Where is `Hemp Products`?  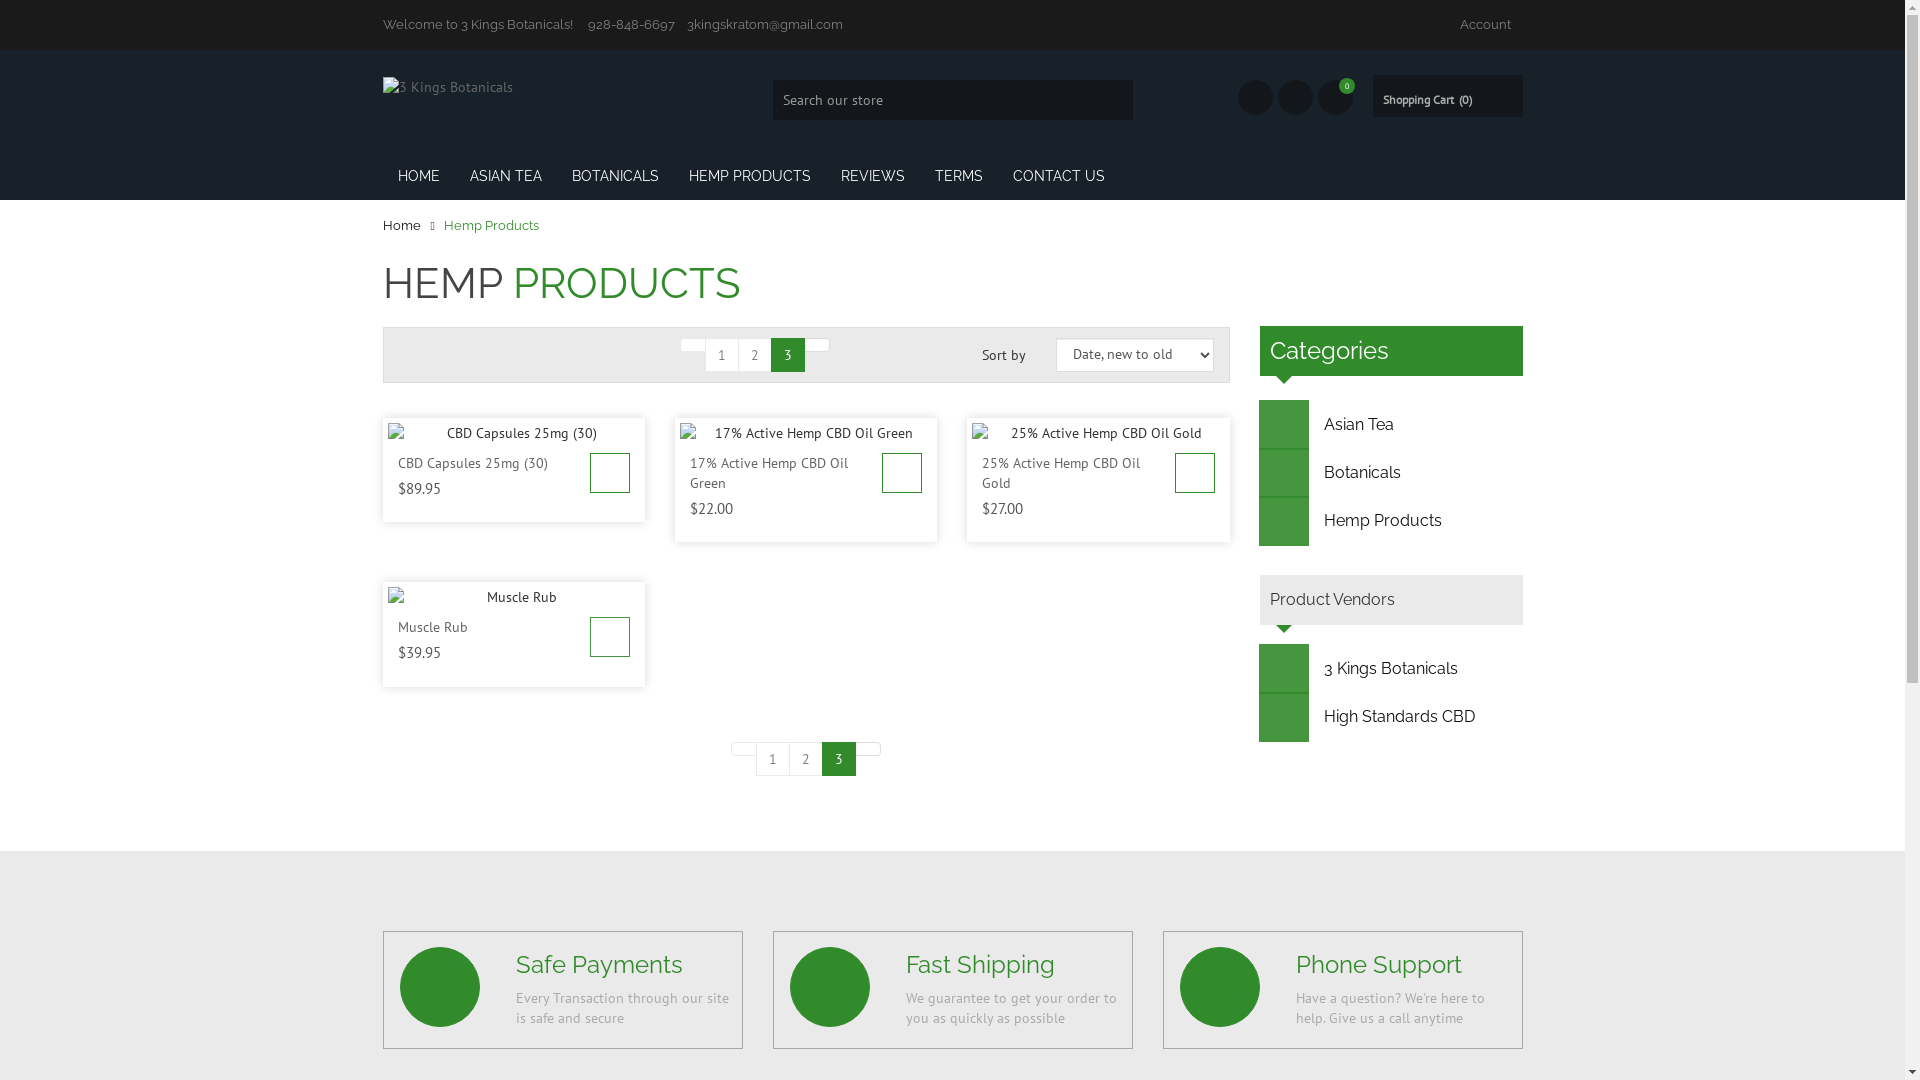
Hemp Products is located at coordinates (1392, 521).